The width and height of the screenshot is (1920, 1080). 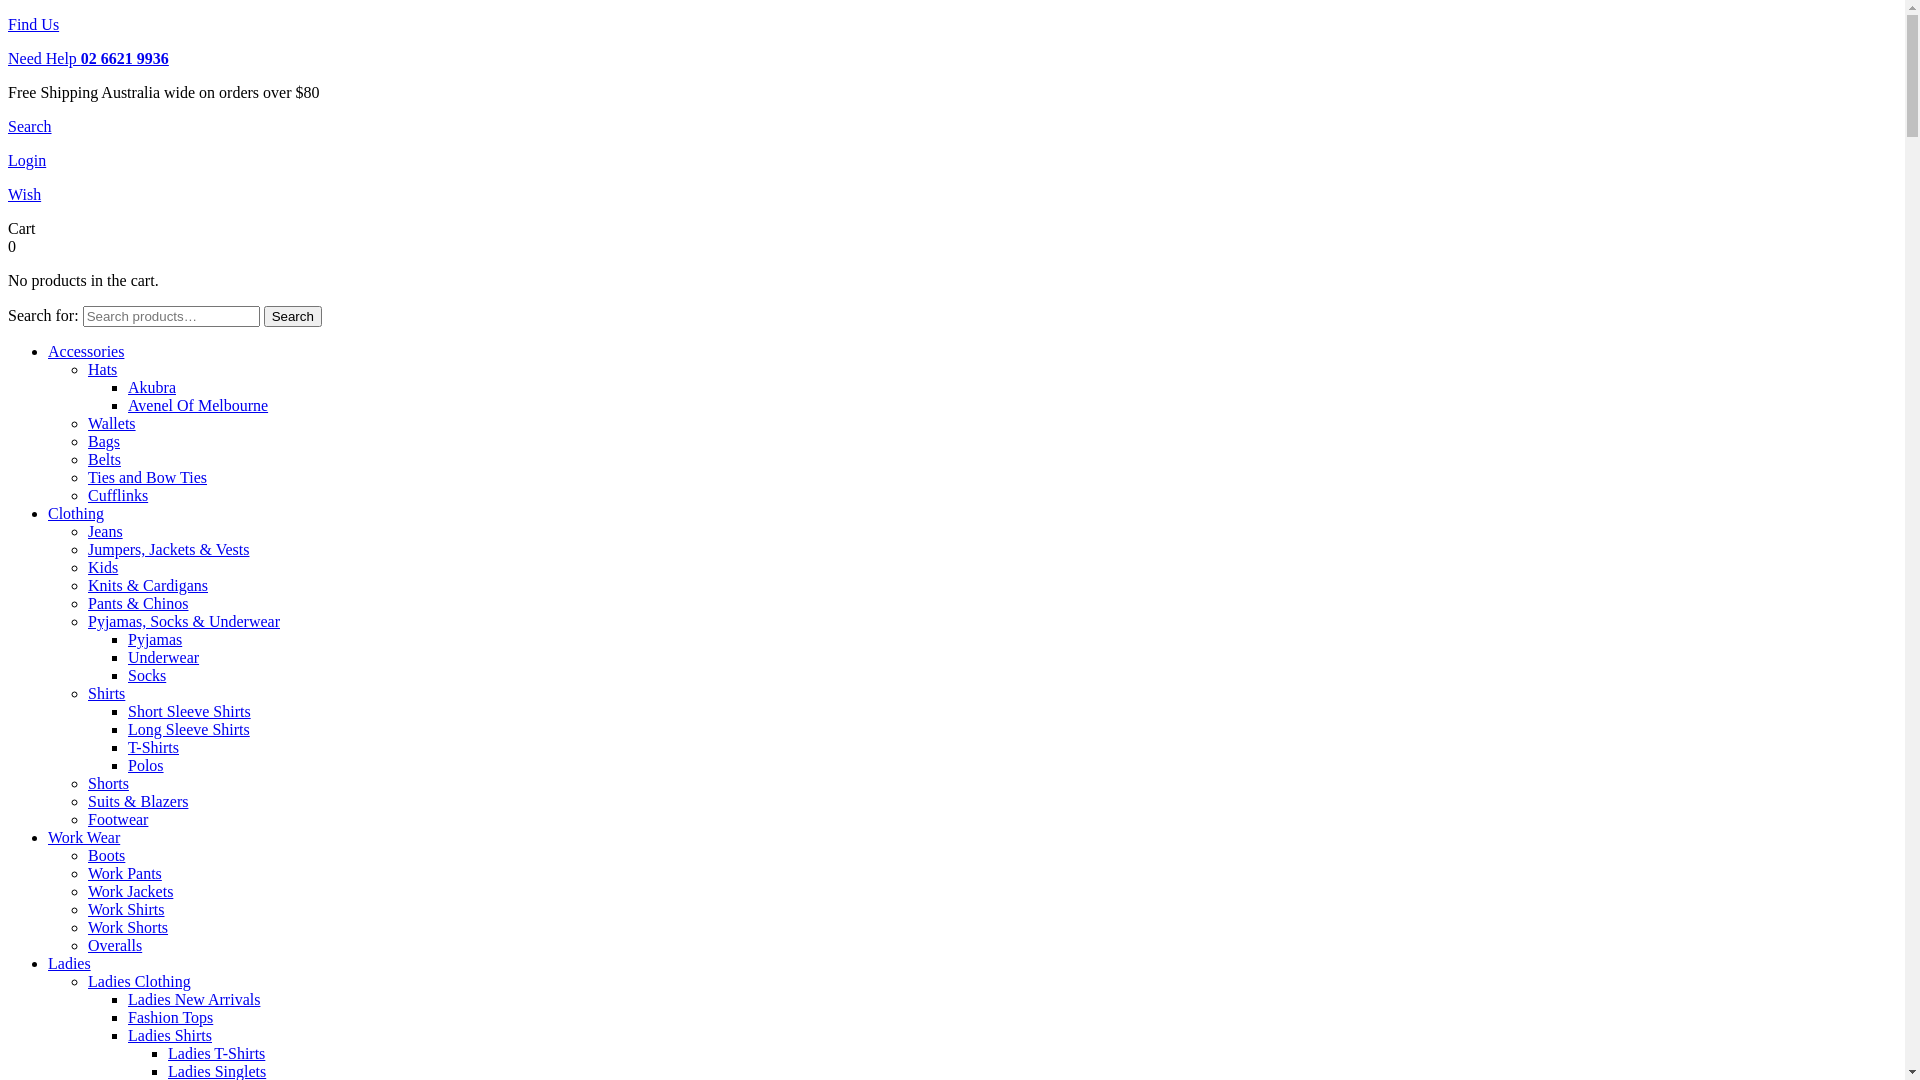 What do you see at coordinates (27, 160) in the screenshot?
I see `Login` at bounding box center [27, 160].